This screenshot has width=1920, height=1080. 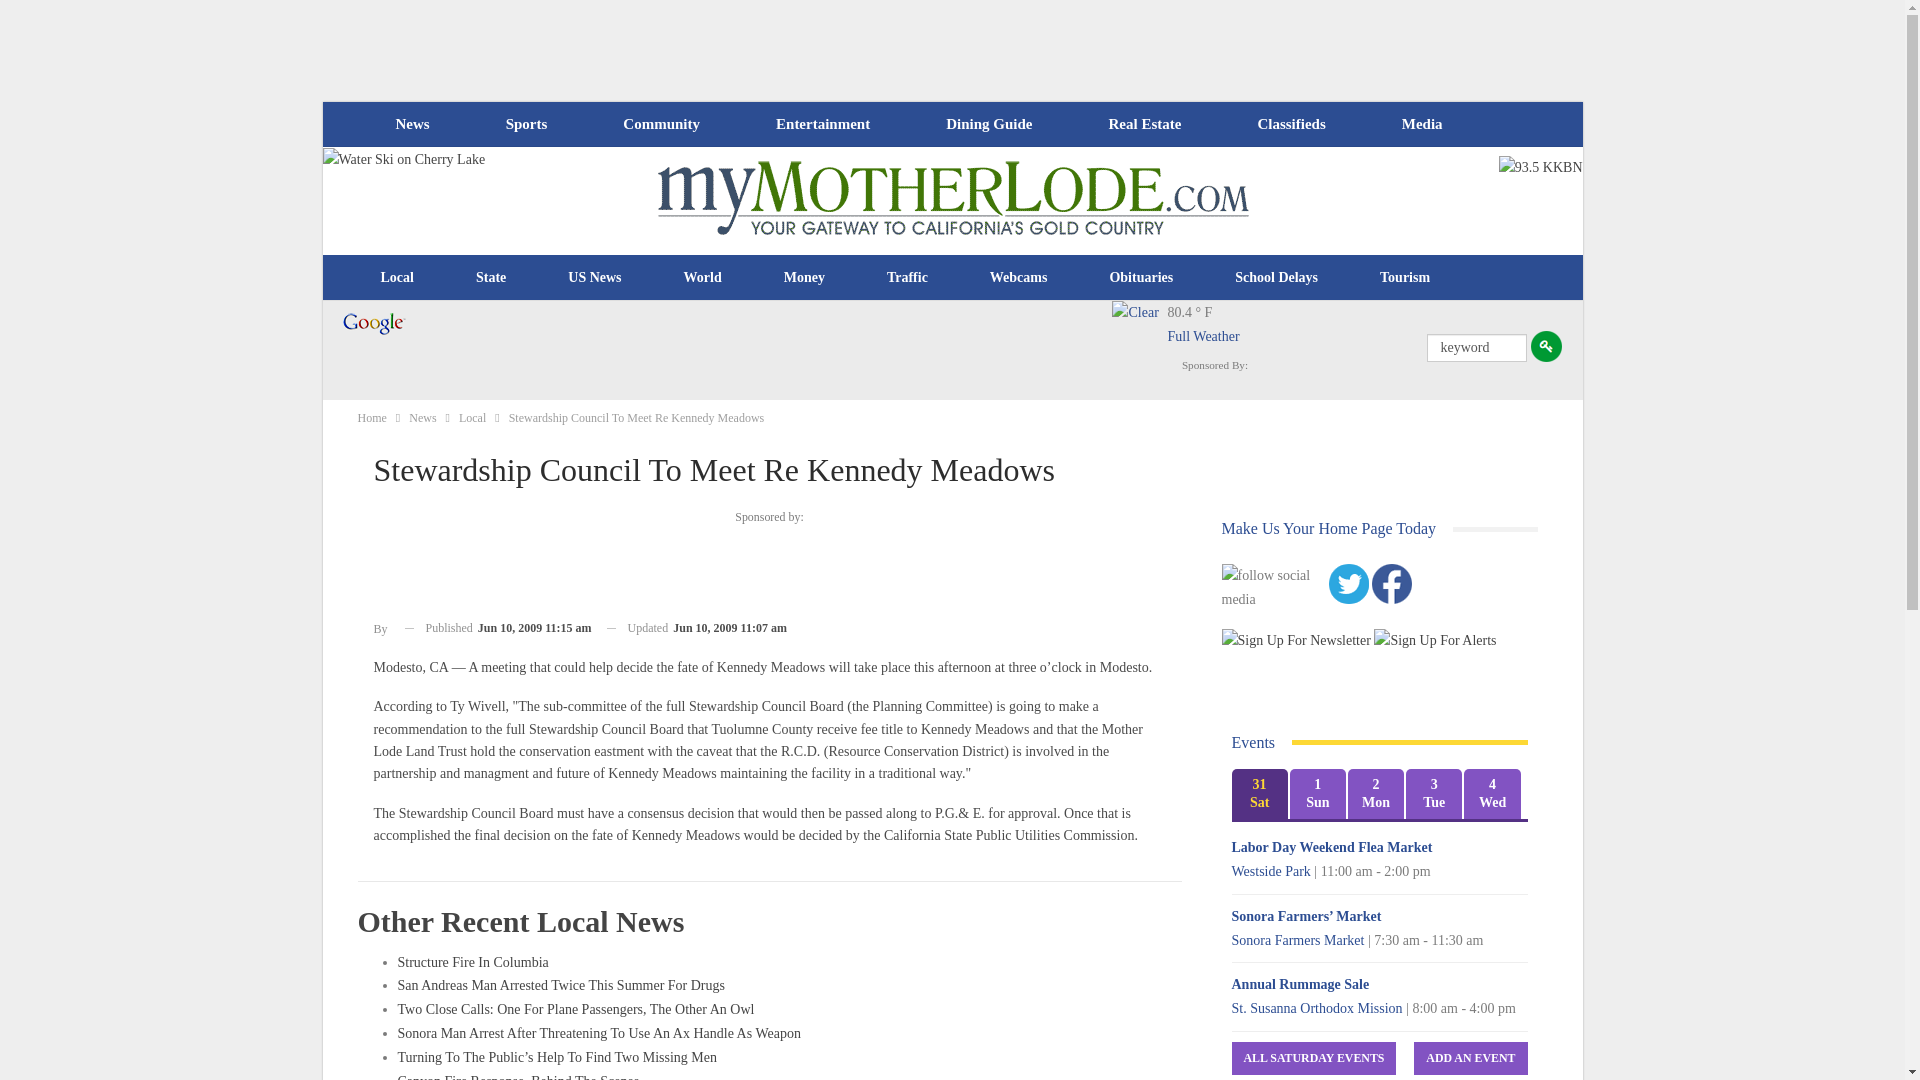 What do you see at coordinates (1144, 124) in the screenshot?
I see `Real Estate` at bounding box center [1144, 124].